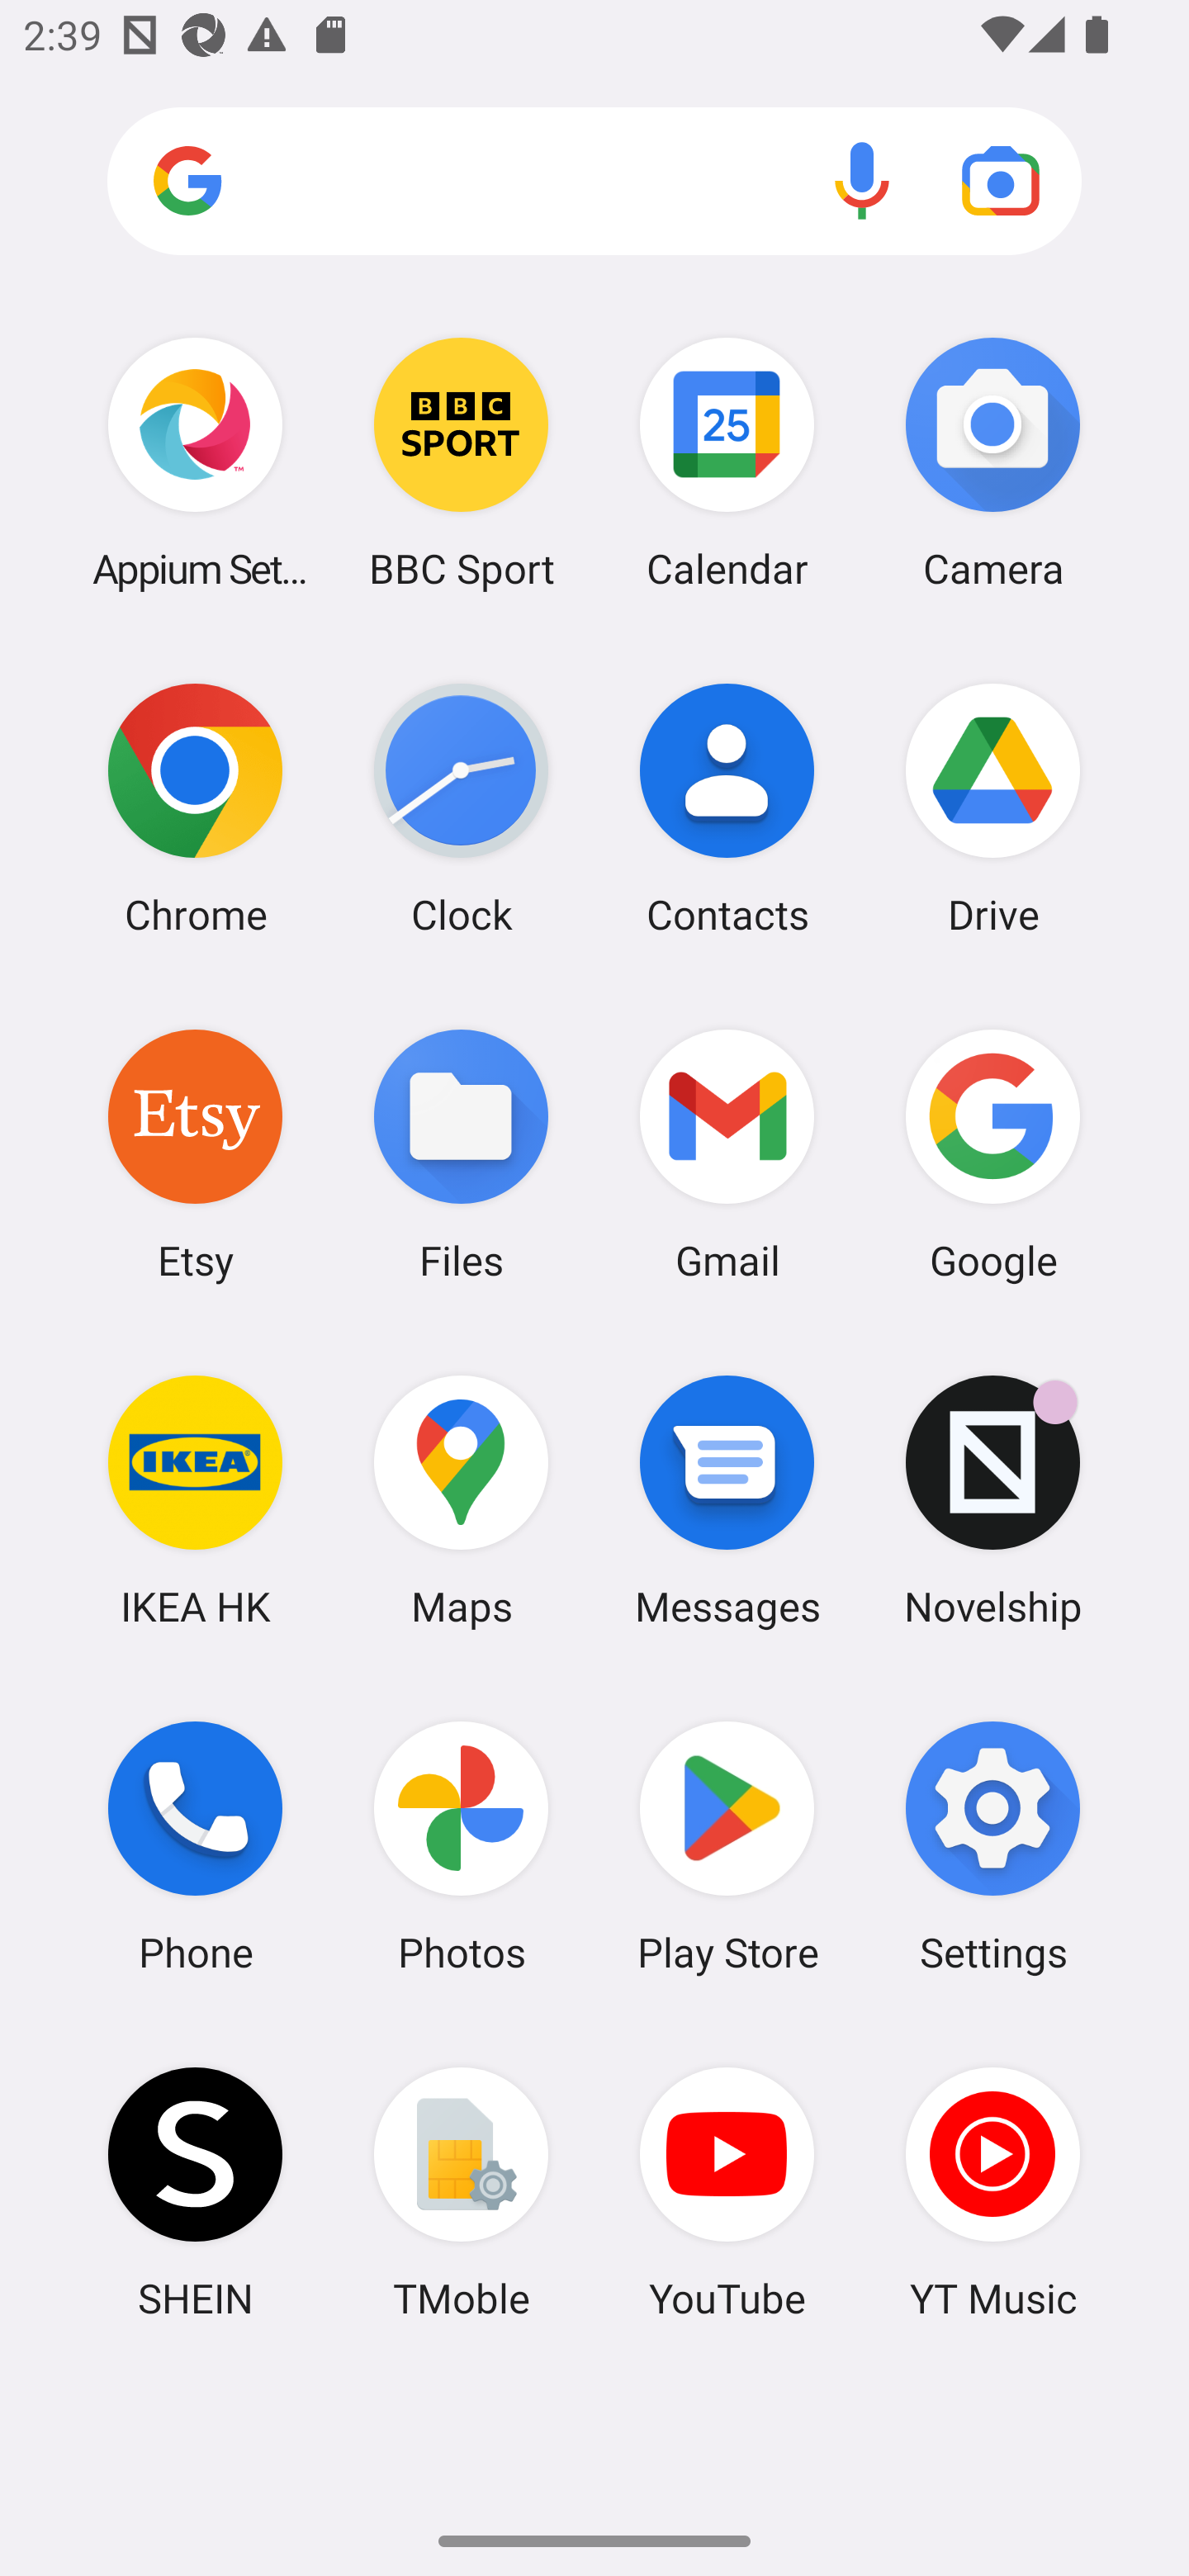  What do you see at coordinates (461, 1153) in the screenshot?
I see `Files` at bounding box center [461, 1153].